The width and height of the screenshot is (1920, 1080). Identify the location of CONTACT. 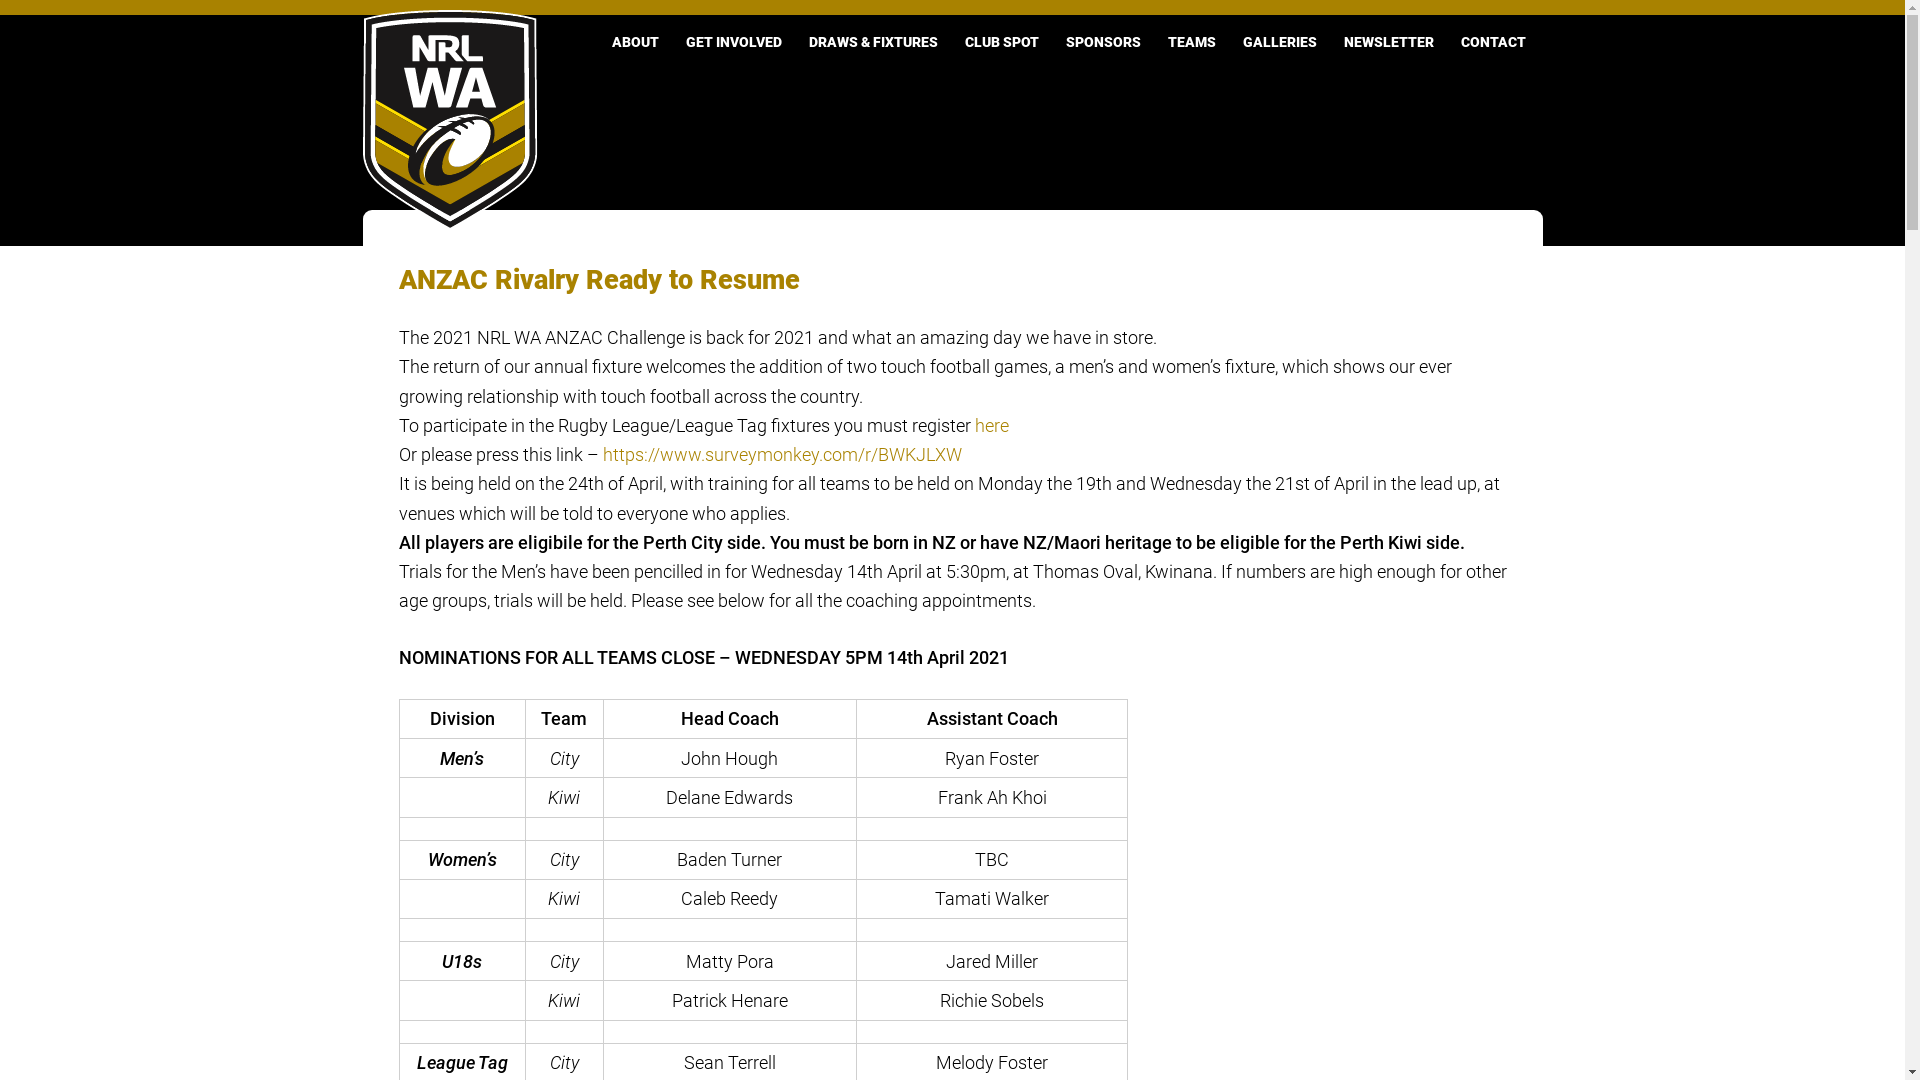
(1492, 42).